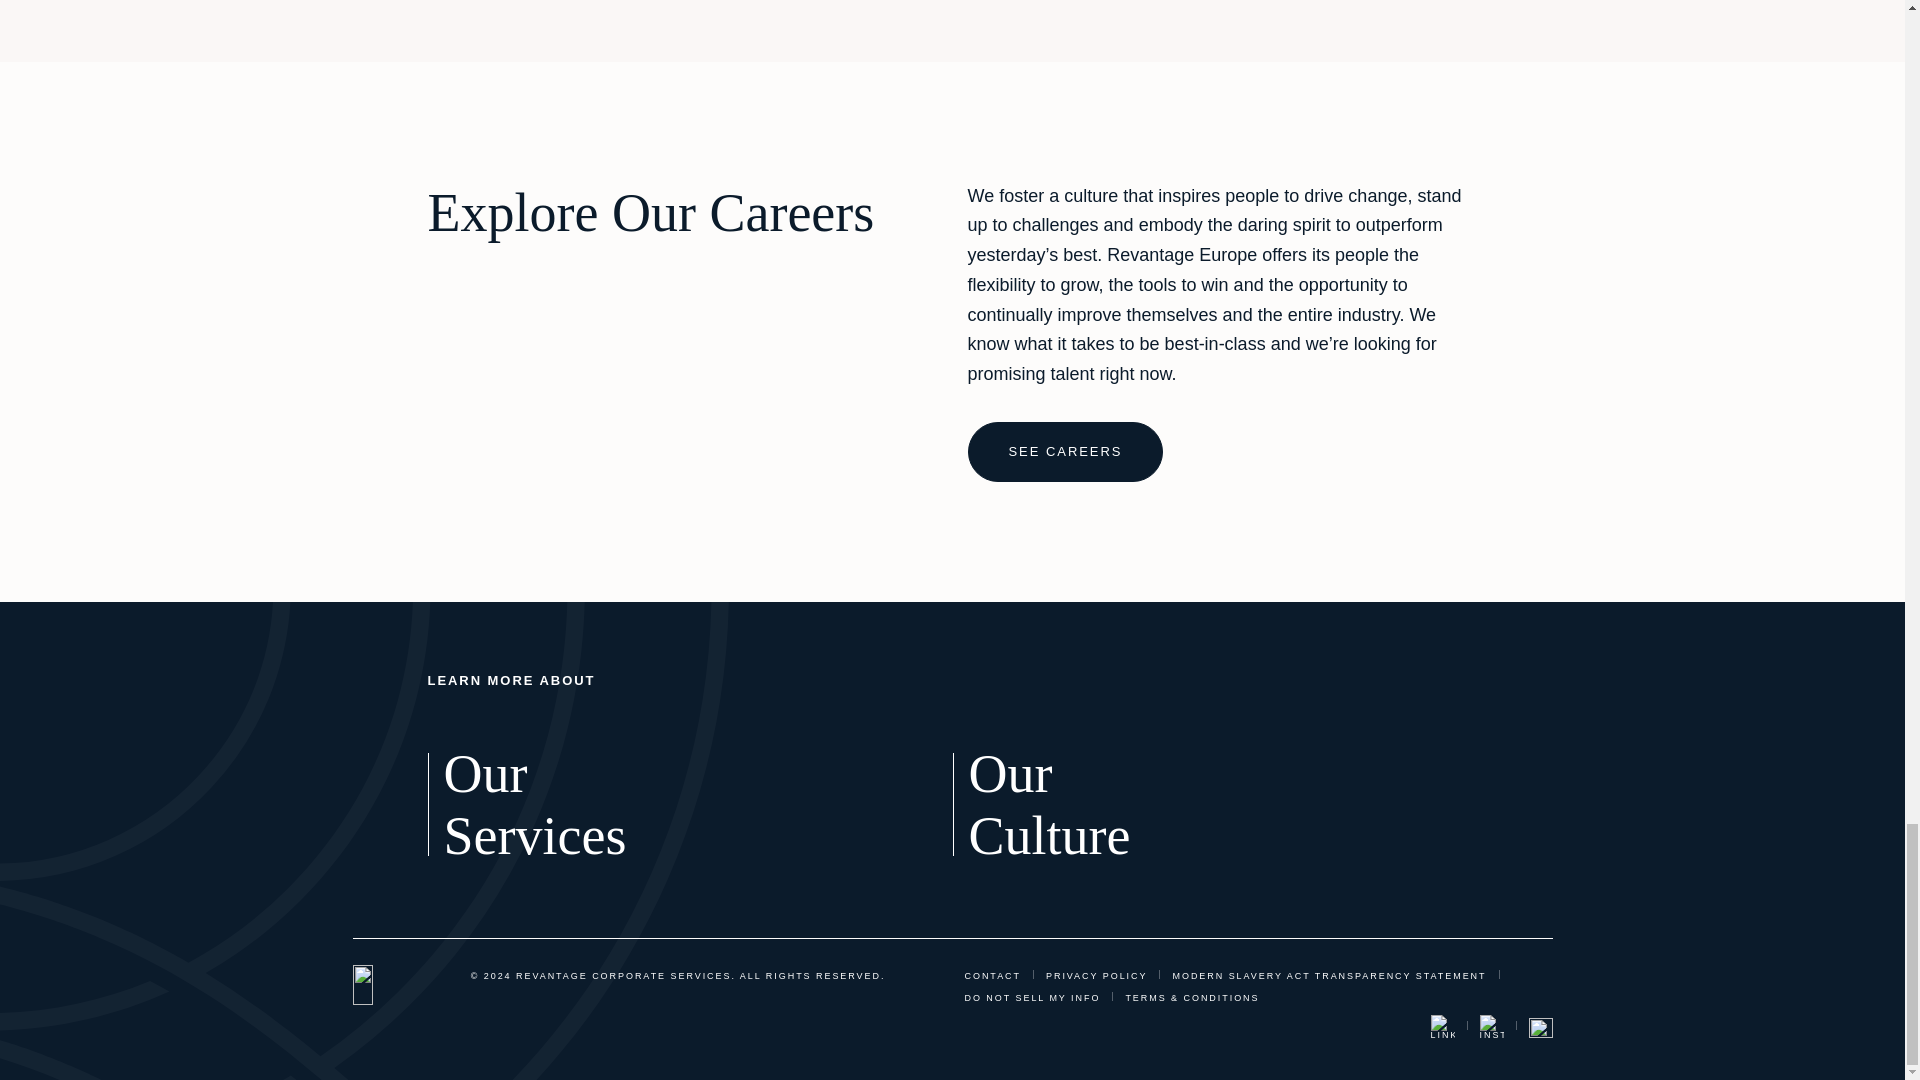  I want to click on CONTACT, so click(1041, 805).